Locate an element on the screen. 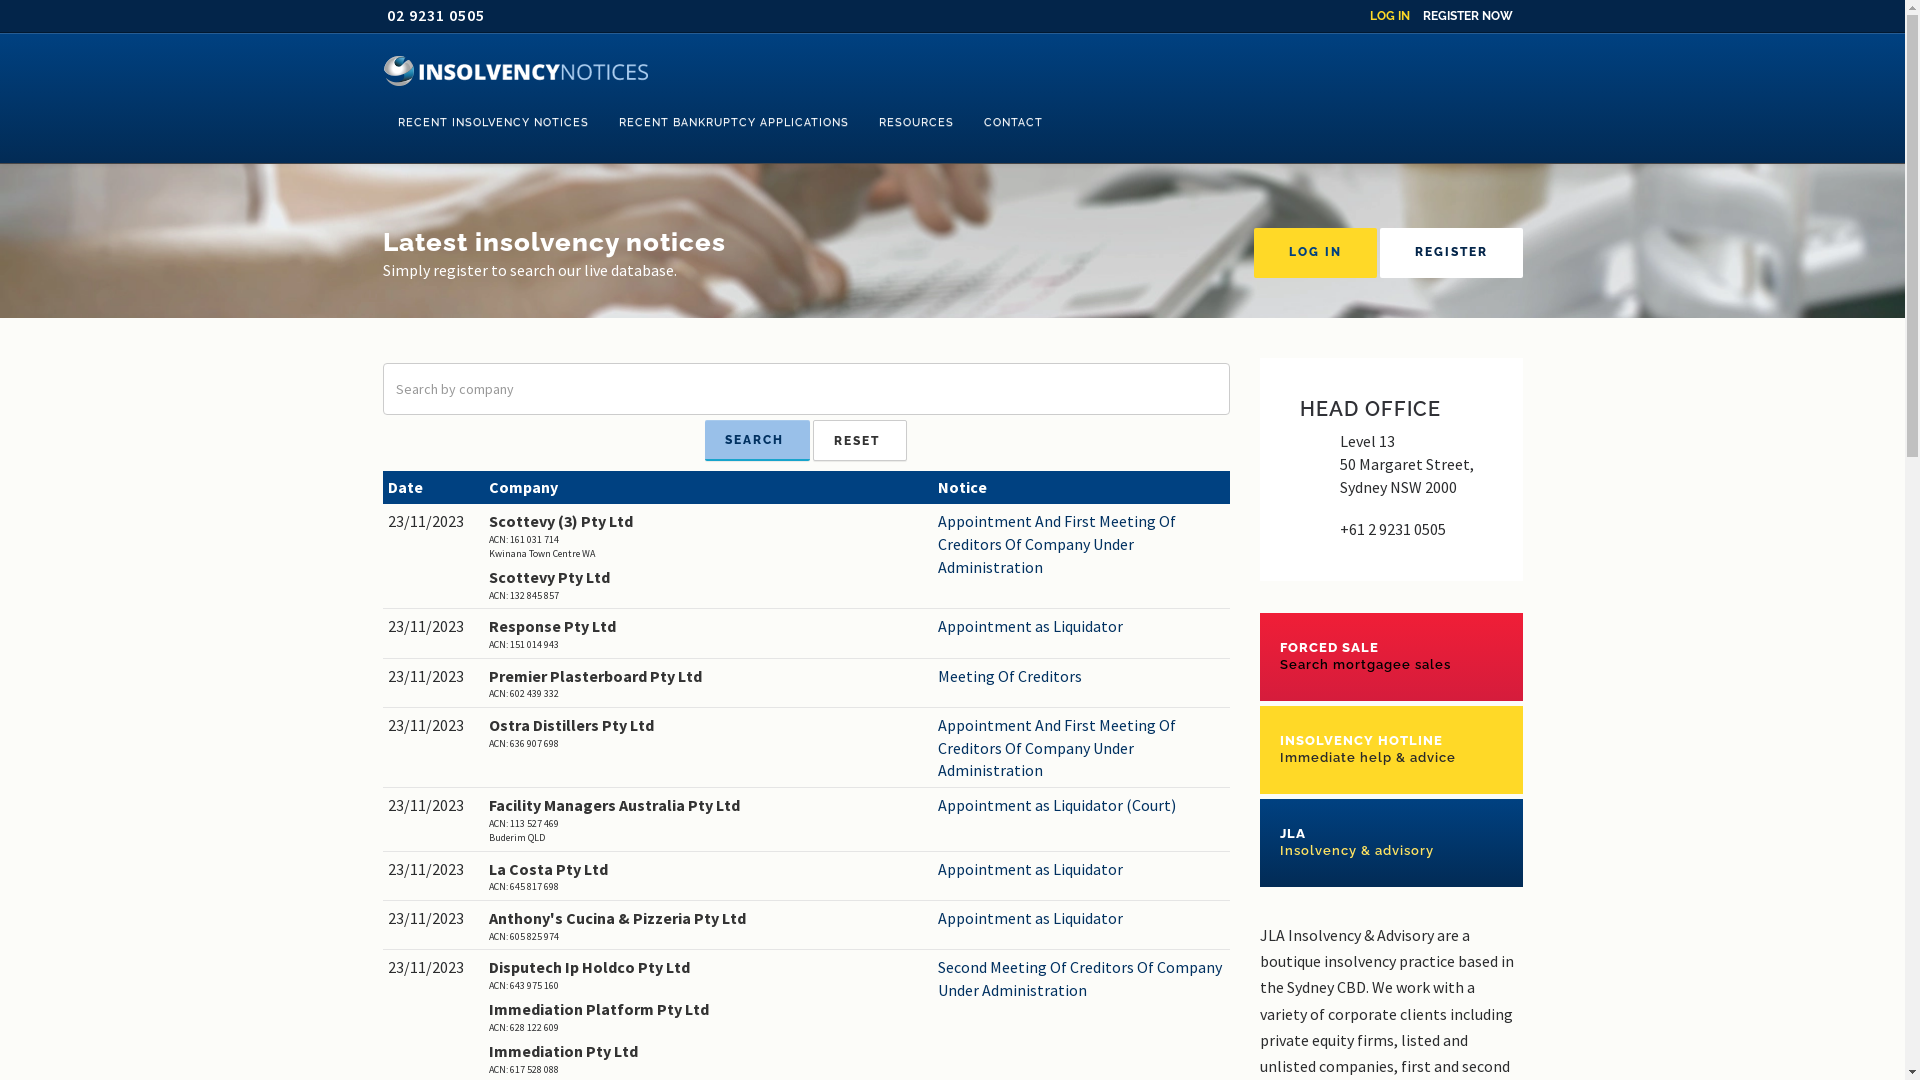 This screenshot has width=1920, height=1080. Appointment as Liquidator is located at coordinates (1082, 918).